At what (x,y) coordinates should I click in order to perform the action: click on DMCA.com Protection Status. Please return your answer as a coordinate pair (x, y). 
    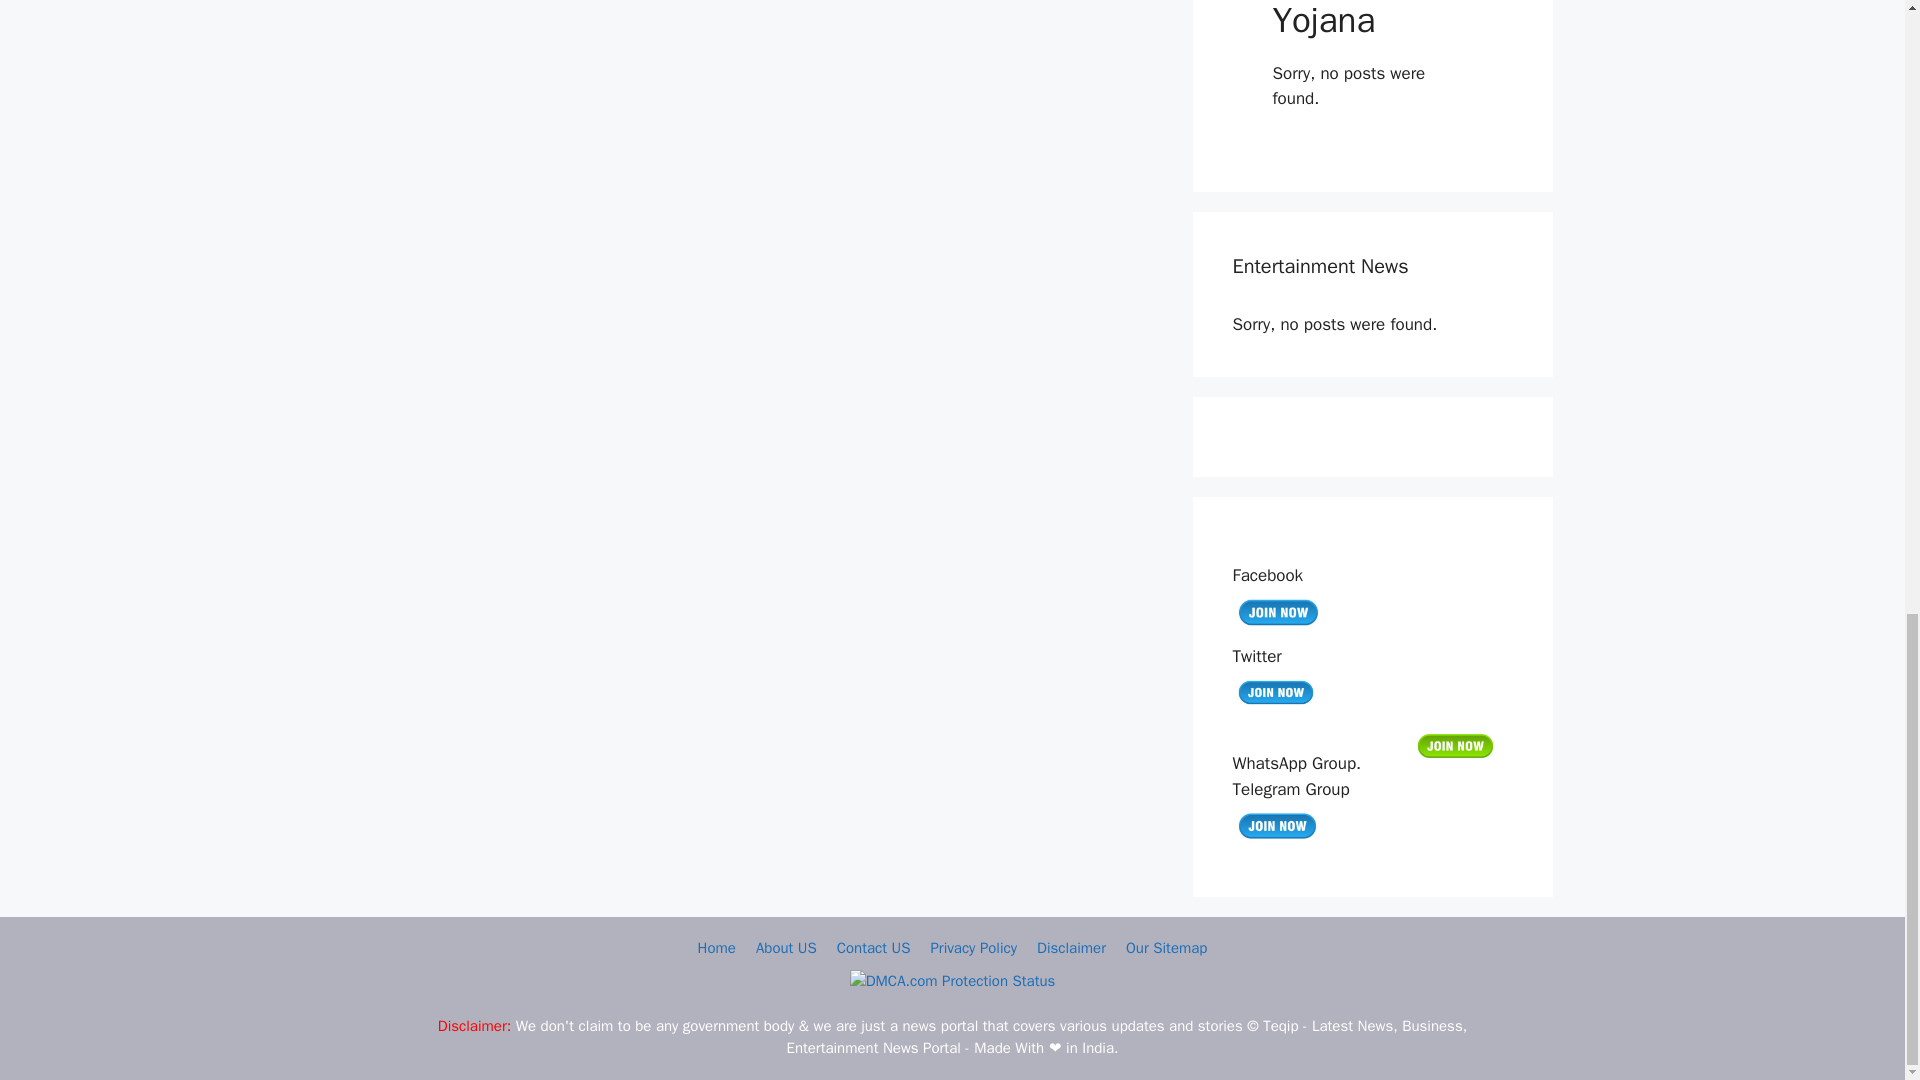
    Looking at the image, I should click on (953, 981).